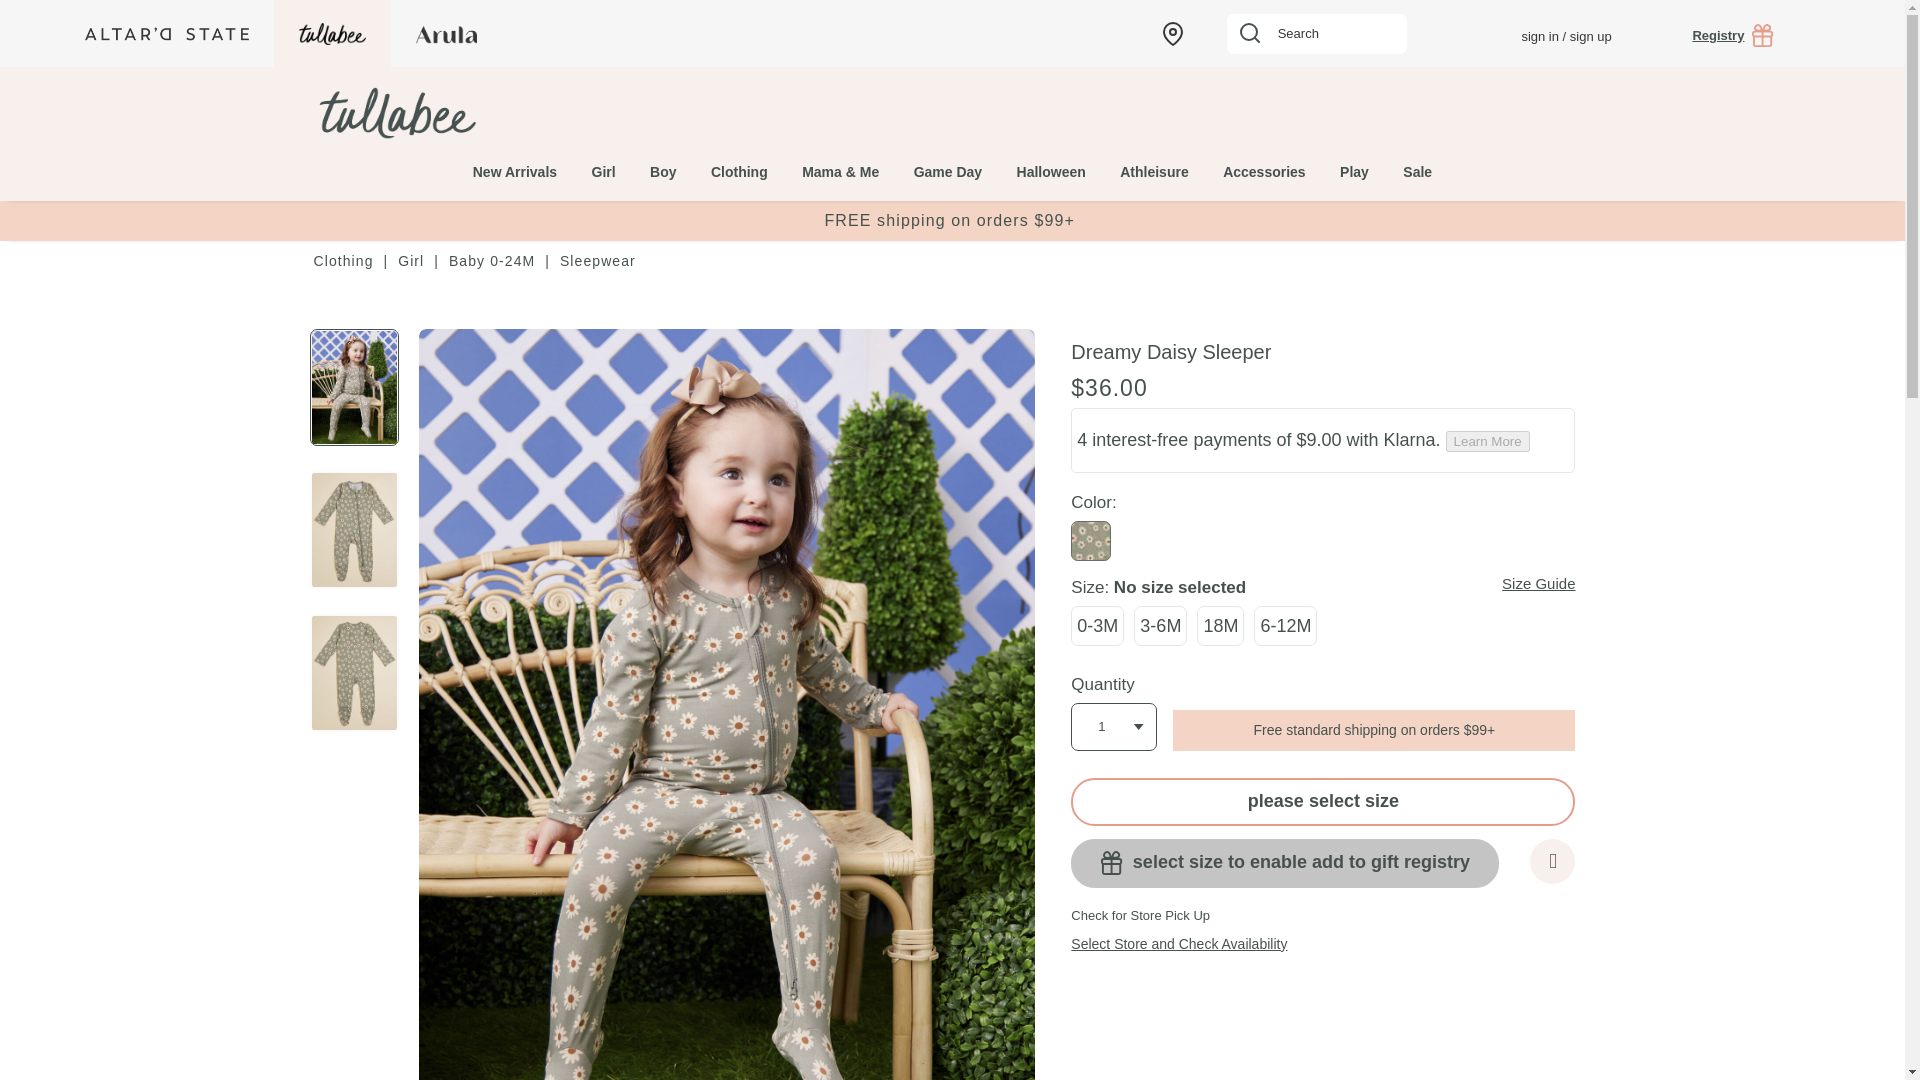 The image size is (1920, 1080). What do you see at coordinates (1732, 35) in the screenshot?
I see `Registry` at bounding box center [1732, 35].